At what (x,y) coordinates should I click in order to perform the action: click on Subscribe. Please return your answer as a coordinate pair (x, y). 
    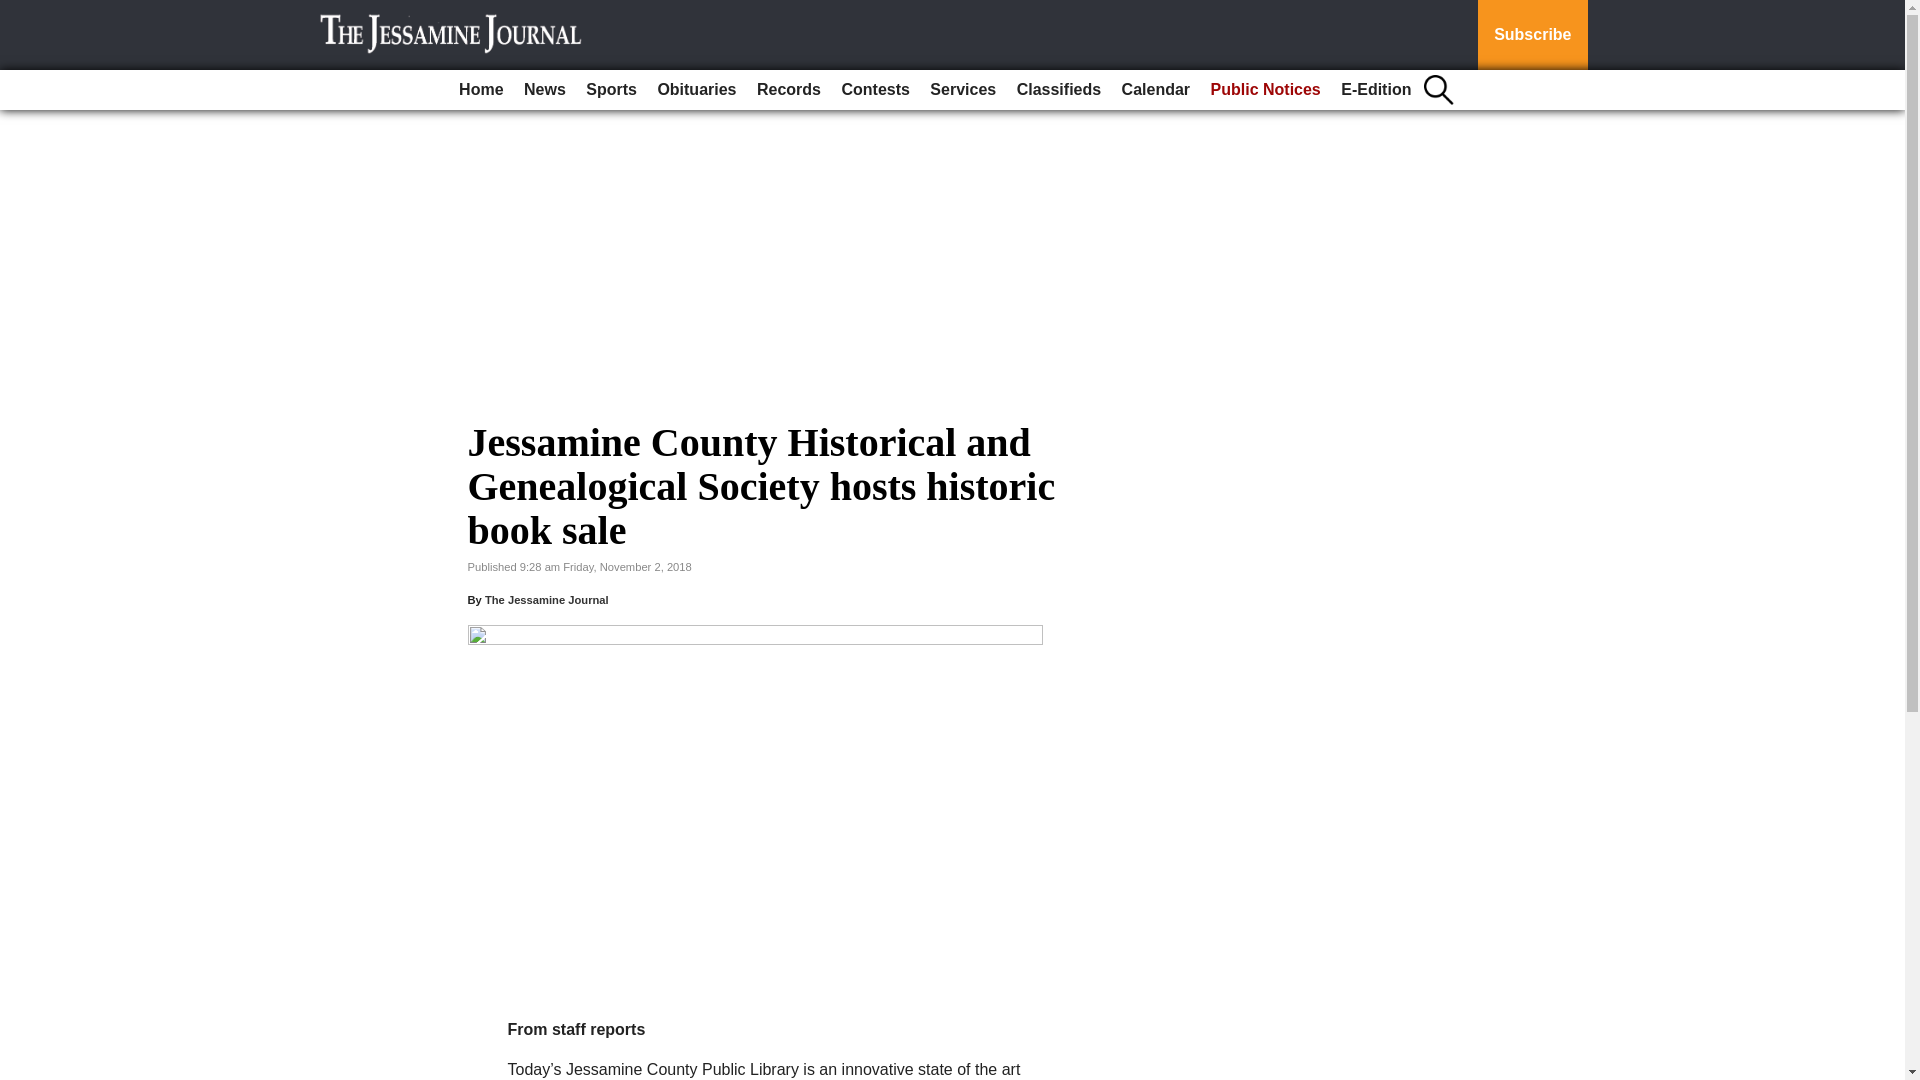
    Looking at the image, I should click on (1532, 35).